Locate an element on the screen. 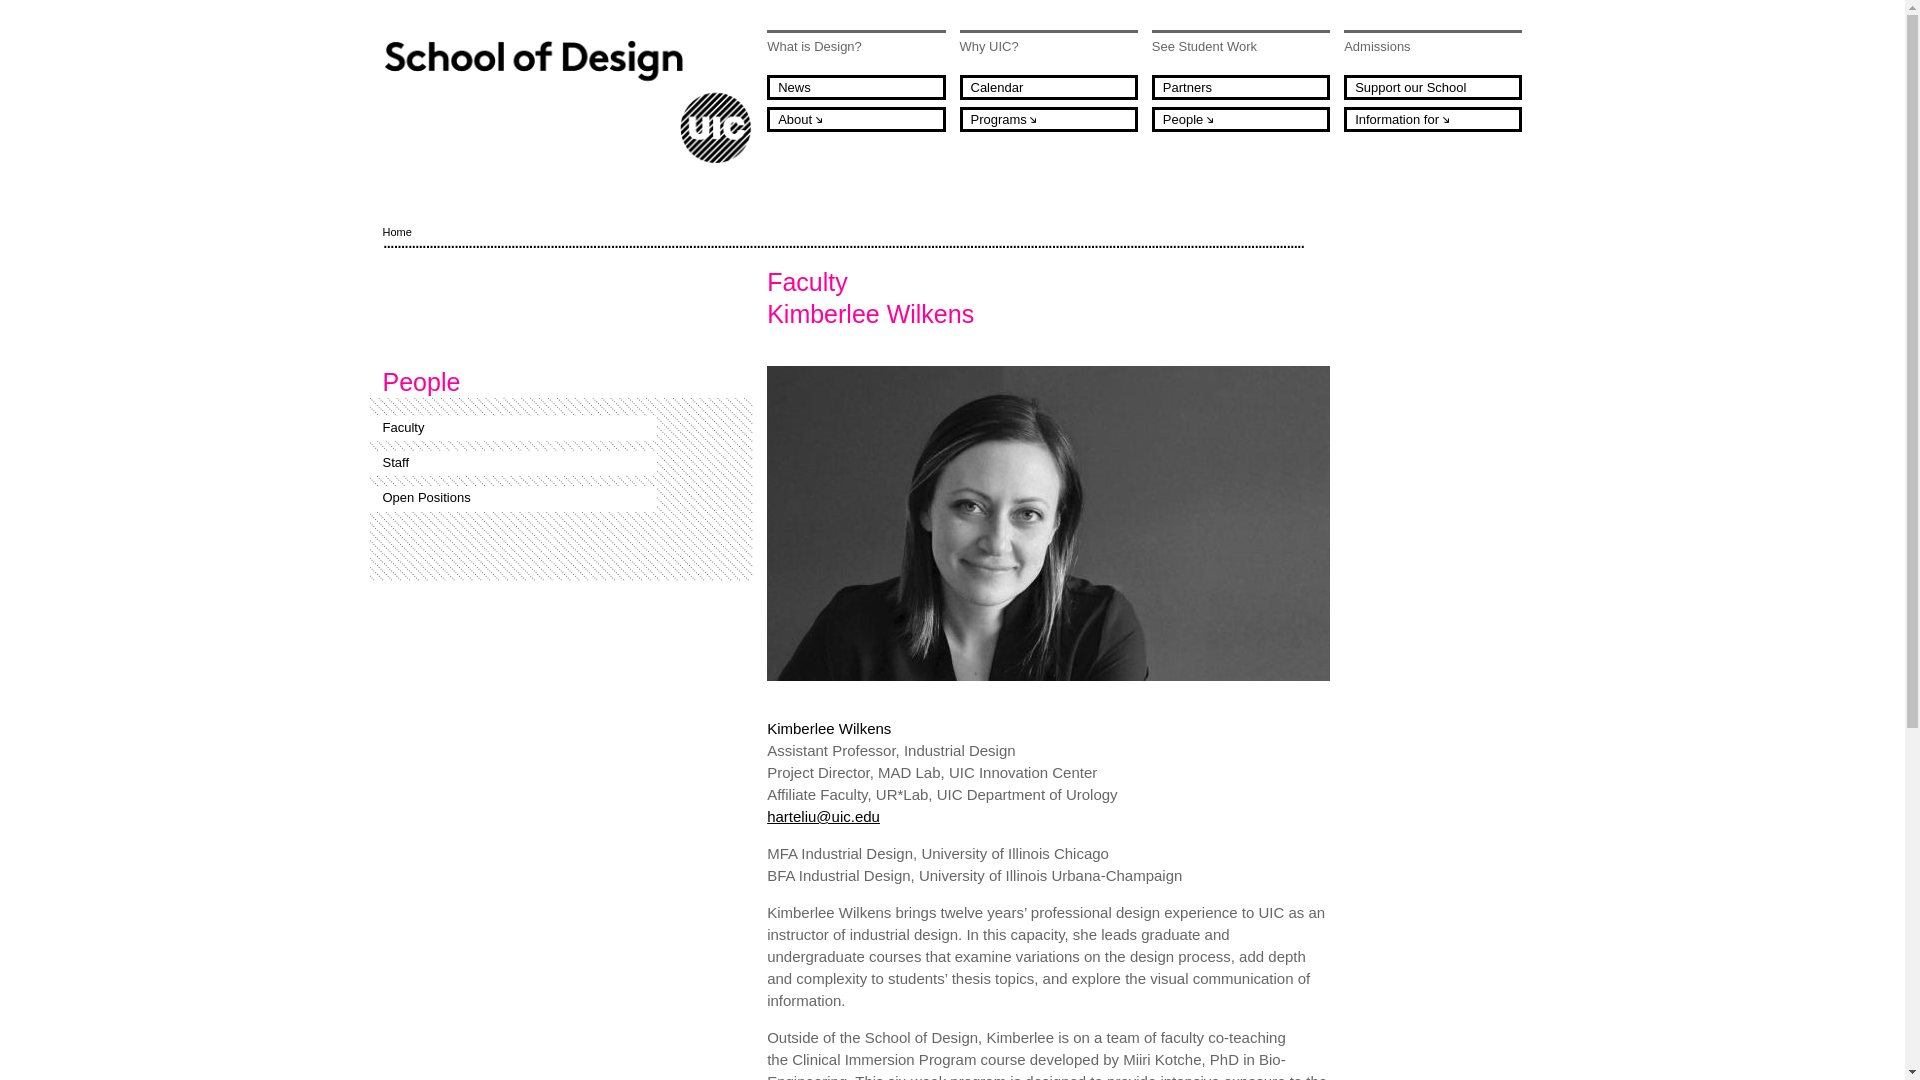  Open Positions is located at coordinates (514, 498).